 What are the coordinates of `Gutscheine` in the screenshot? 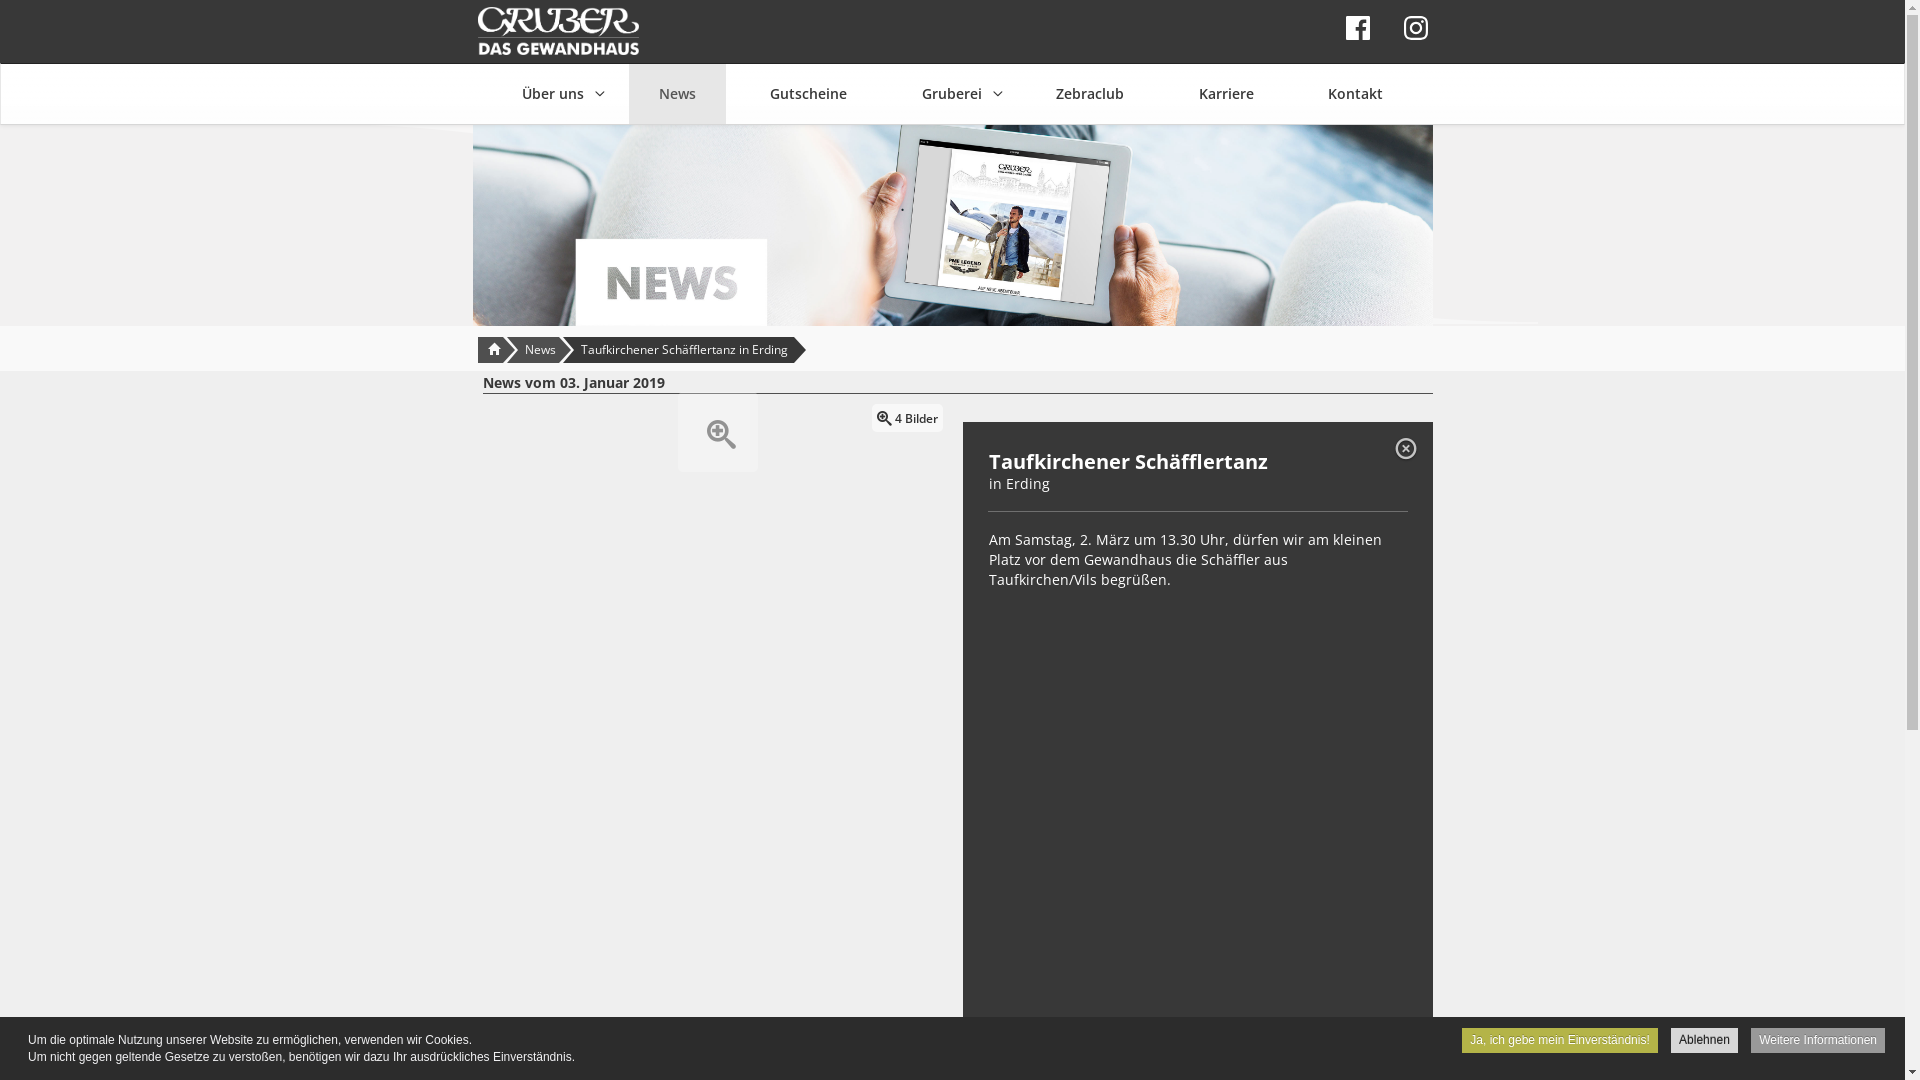 It's located at (808, 94).